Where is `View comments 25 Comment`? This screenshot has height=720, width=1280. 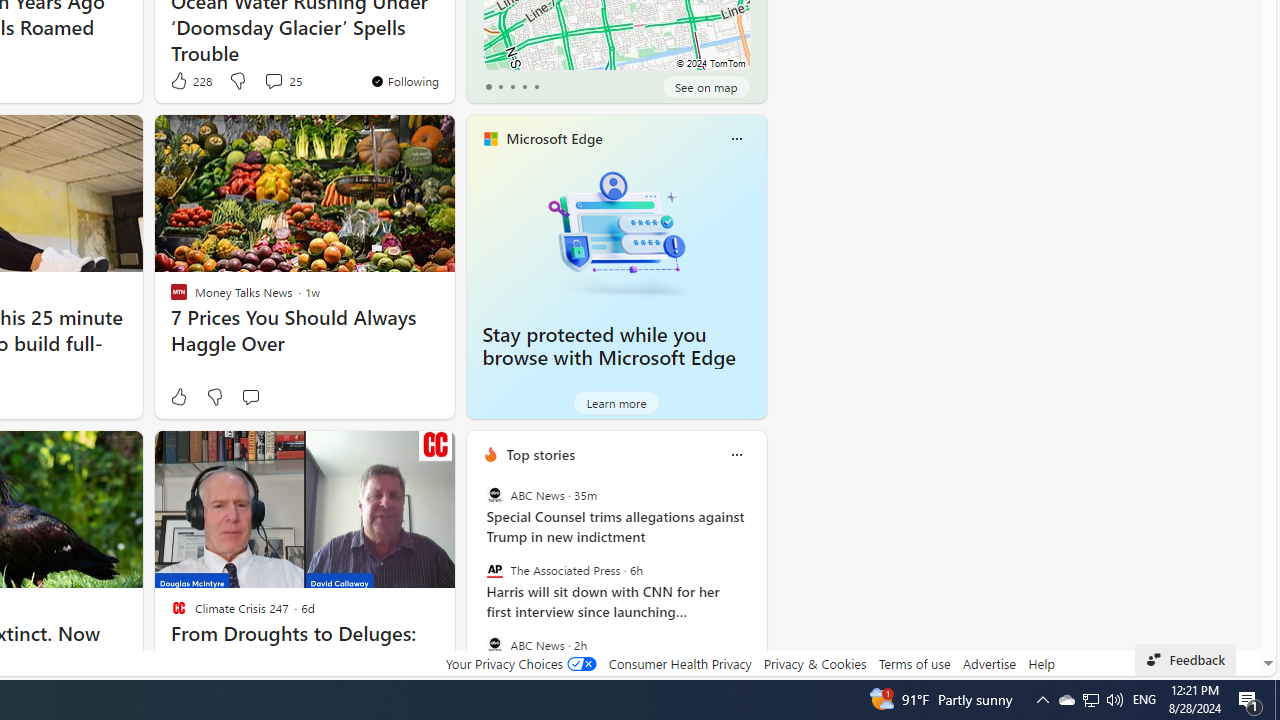
View comments 25 Comment is located at coordinates (282, 80).